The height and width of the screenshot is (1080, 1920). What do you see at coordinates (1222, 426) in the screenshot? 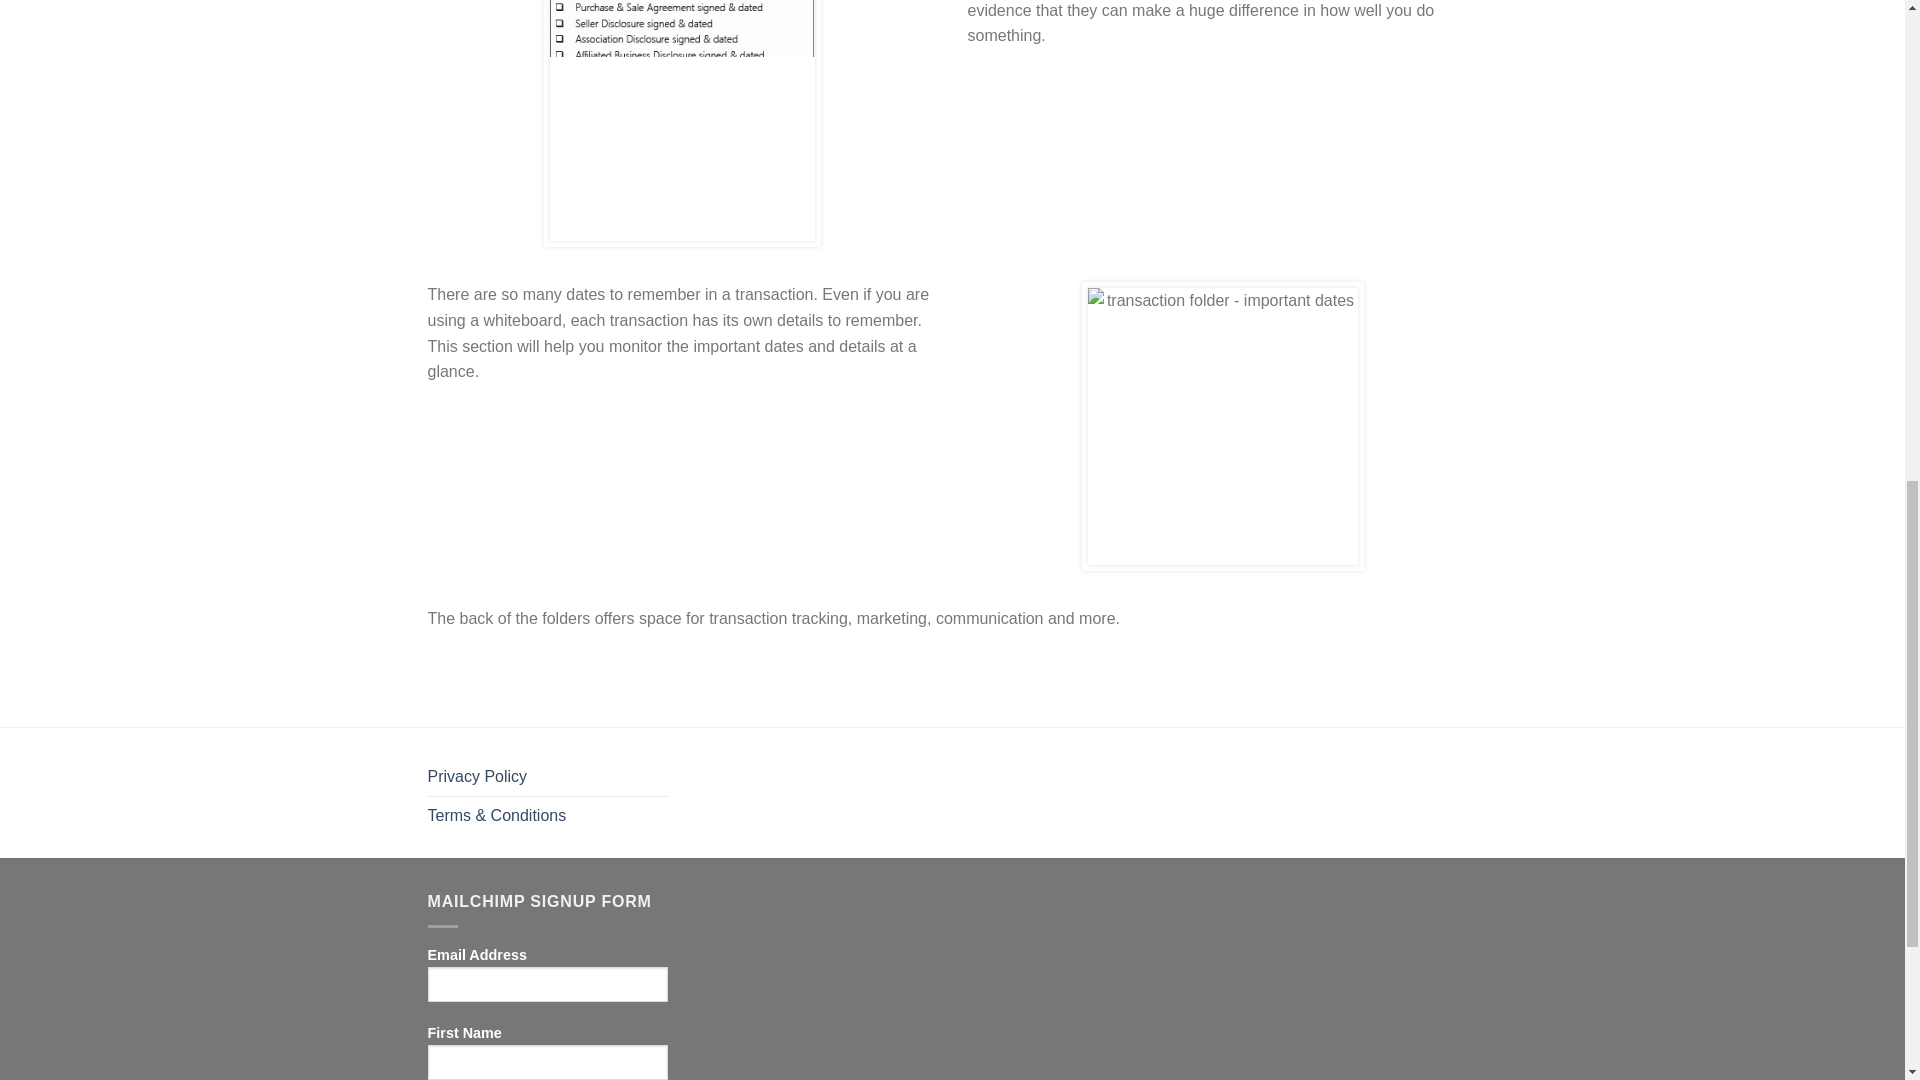
I see `Important Dates` at bounding box center [1222, 426].